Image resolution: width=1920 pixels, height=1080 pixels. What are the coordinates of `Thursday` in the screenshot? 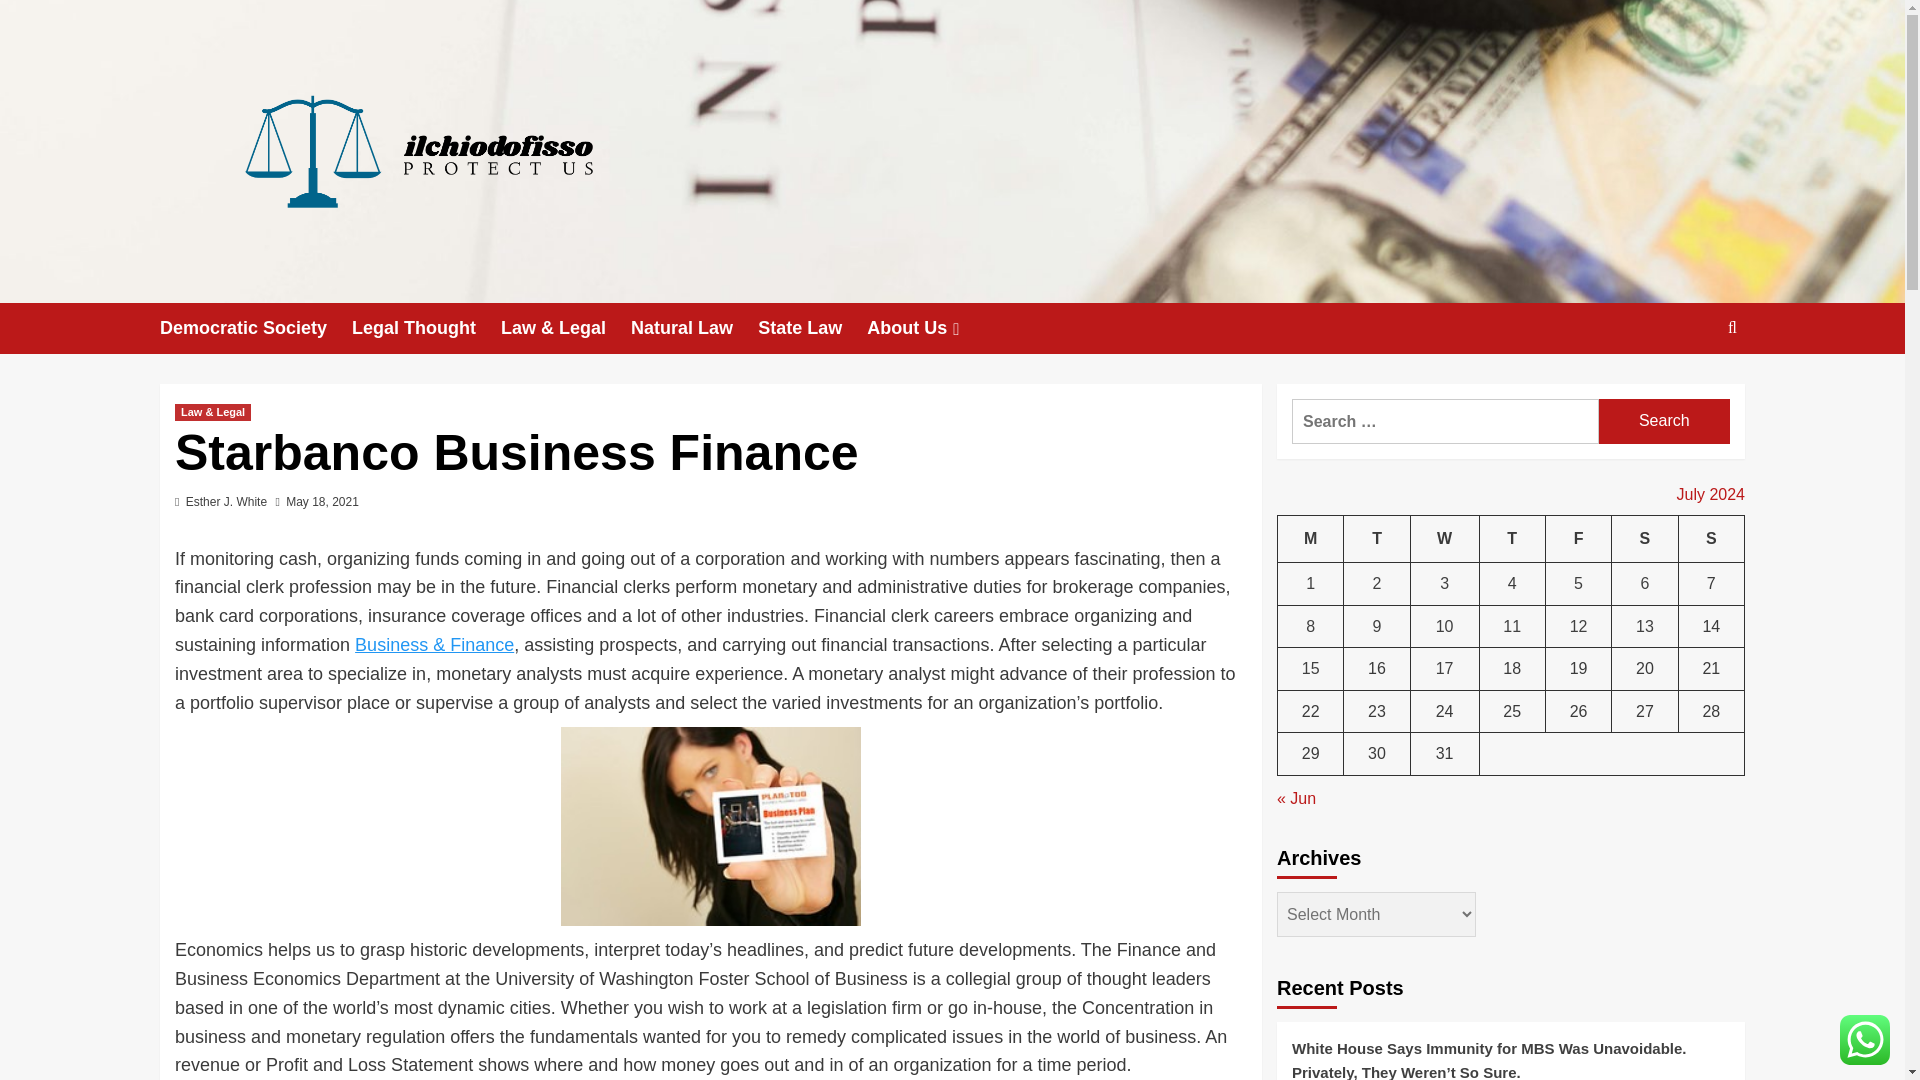 It's located at (1512, 539).